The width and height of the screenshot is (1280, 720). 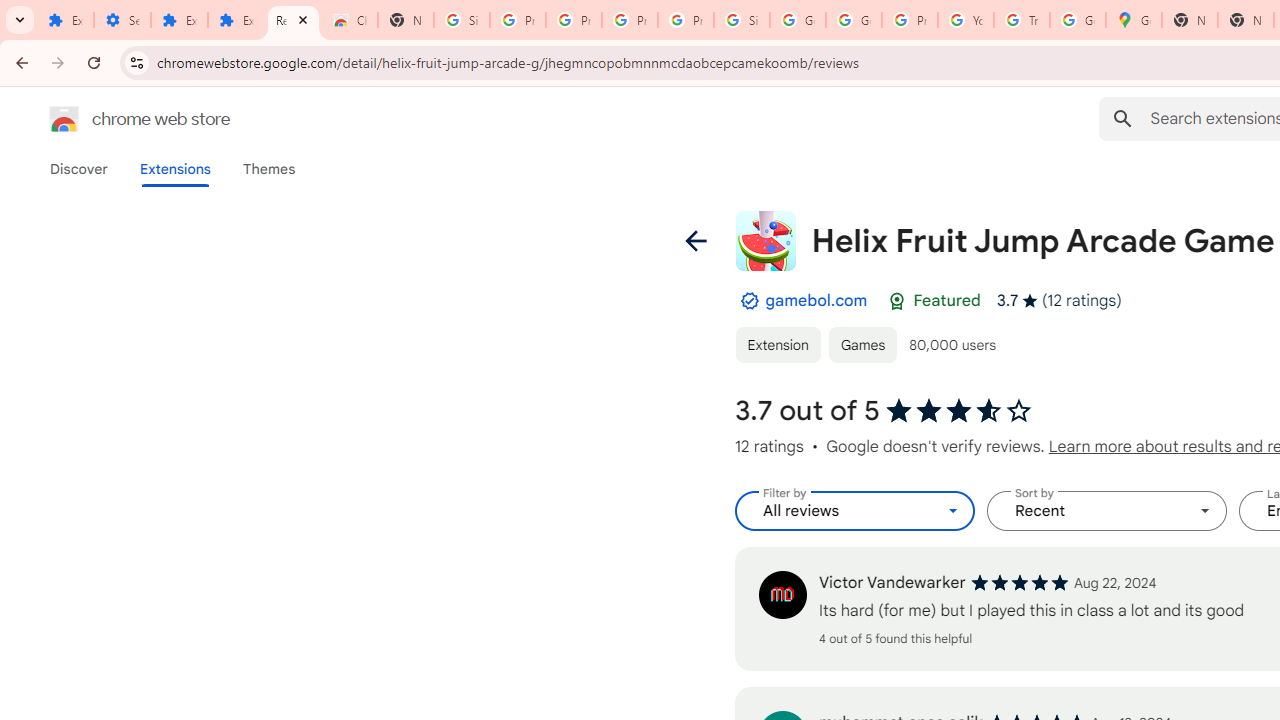 I want to click on 5 out of 5 stars, so click(x=1019, y=582).